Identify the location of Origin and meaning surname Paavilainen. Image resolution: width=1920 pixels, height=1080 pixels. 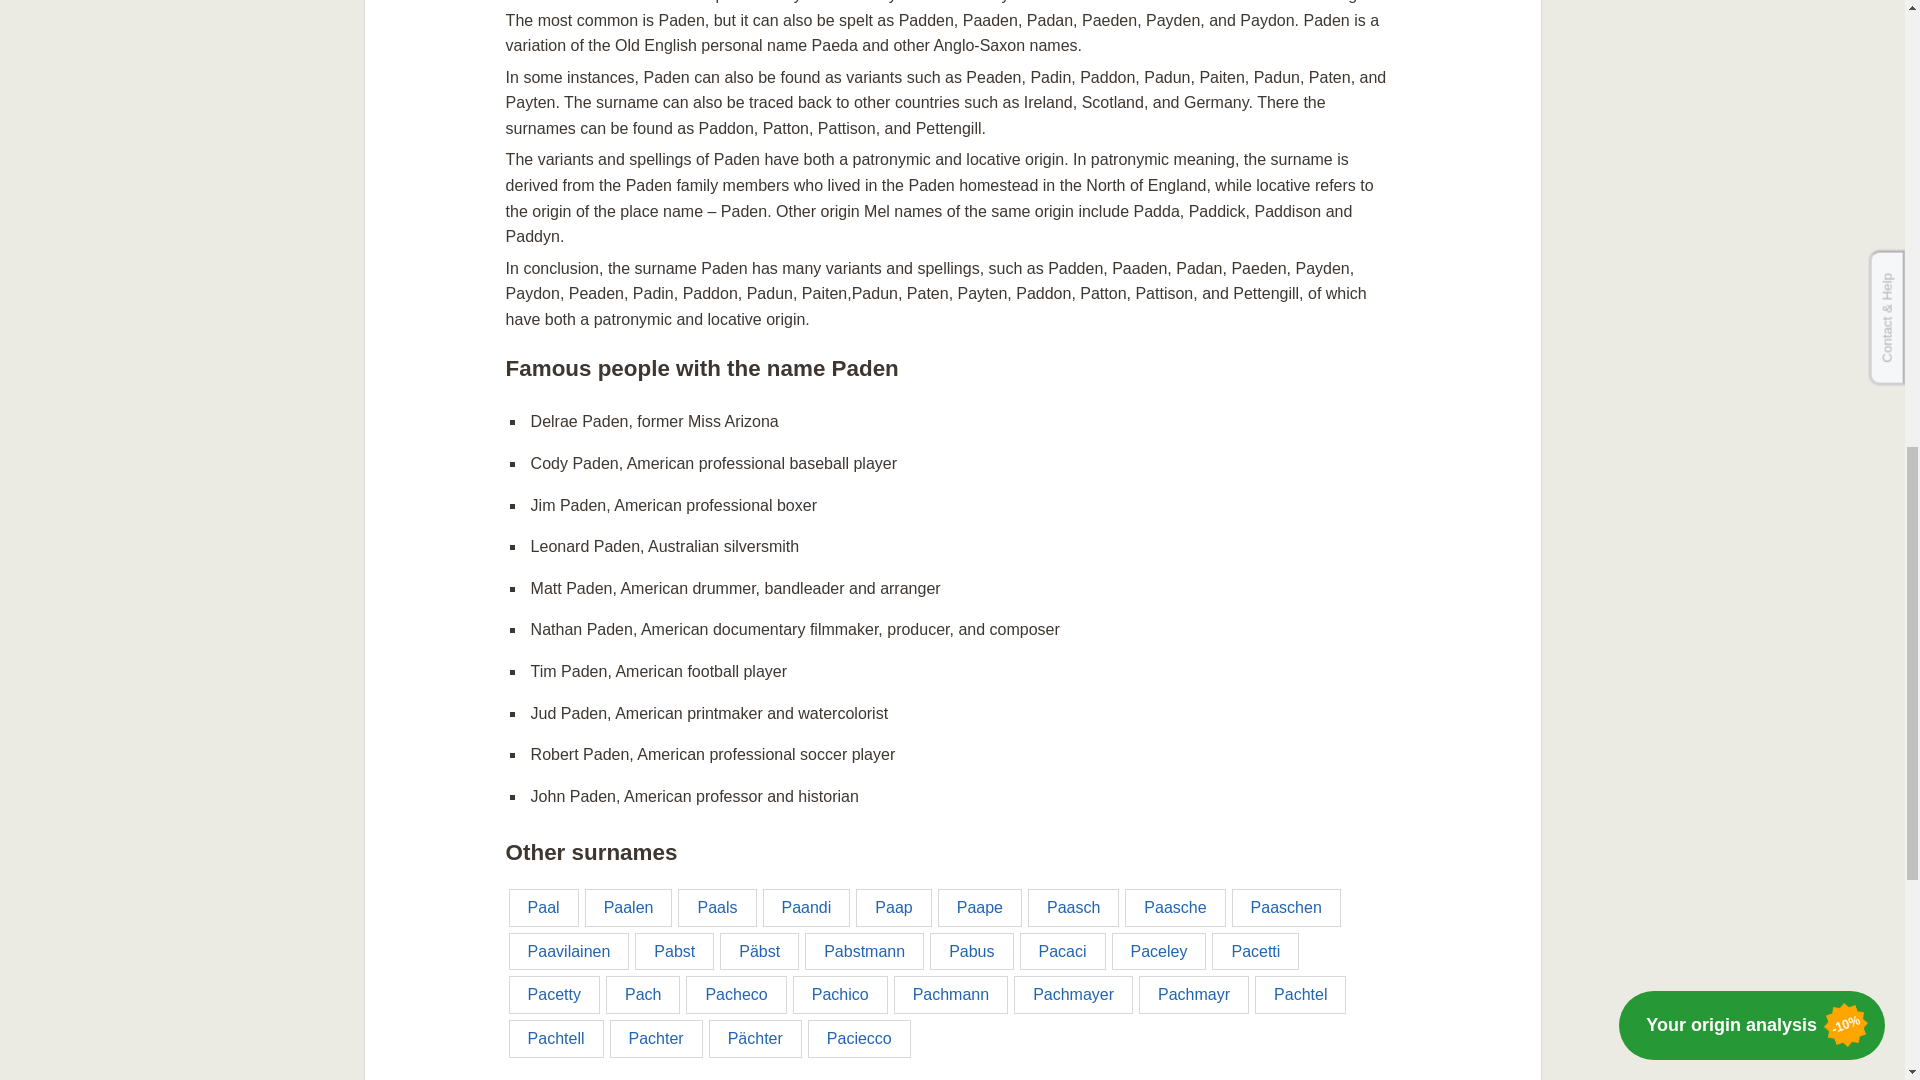
(568, 952).